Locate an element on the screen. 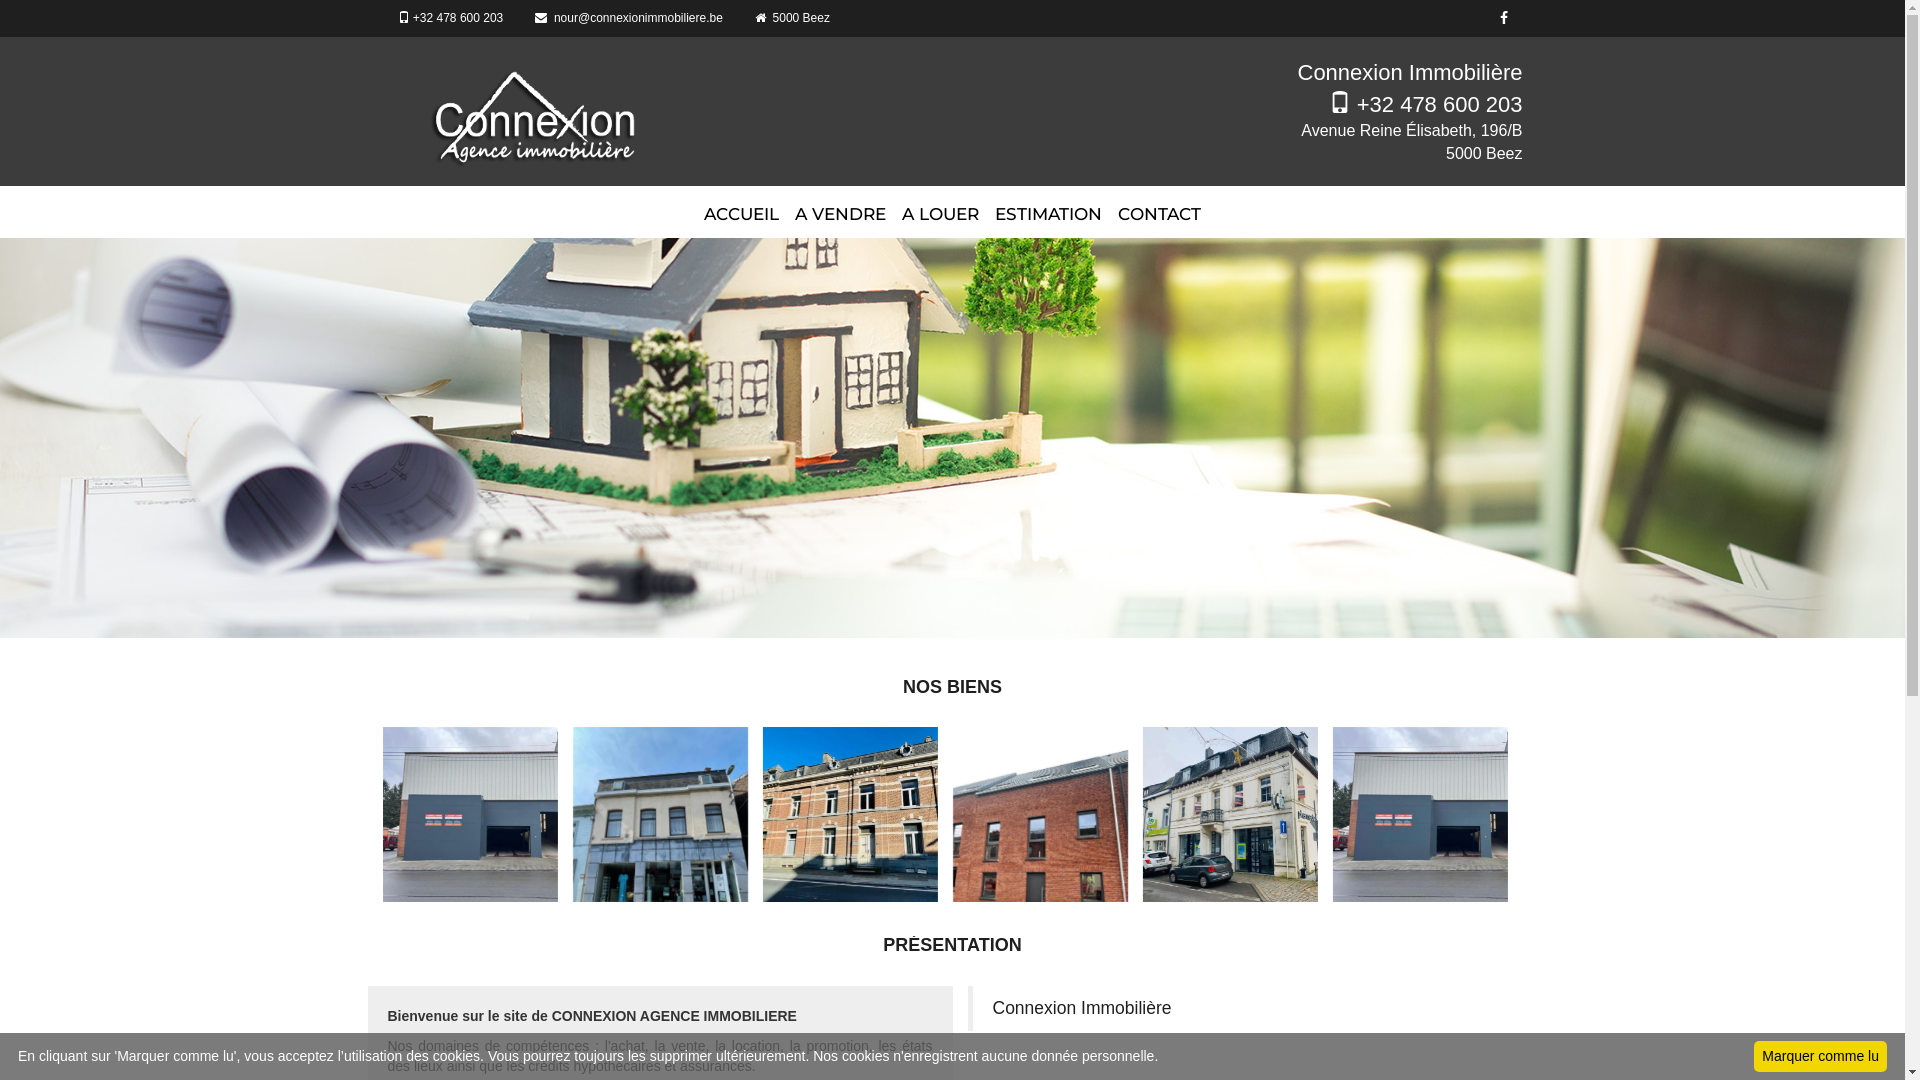 Image resolution: width=1920 pixels, height=1080 pixels. A VENDRE is located at coordinates (840, 208).